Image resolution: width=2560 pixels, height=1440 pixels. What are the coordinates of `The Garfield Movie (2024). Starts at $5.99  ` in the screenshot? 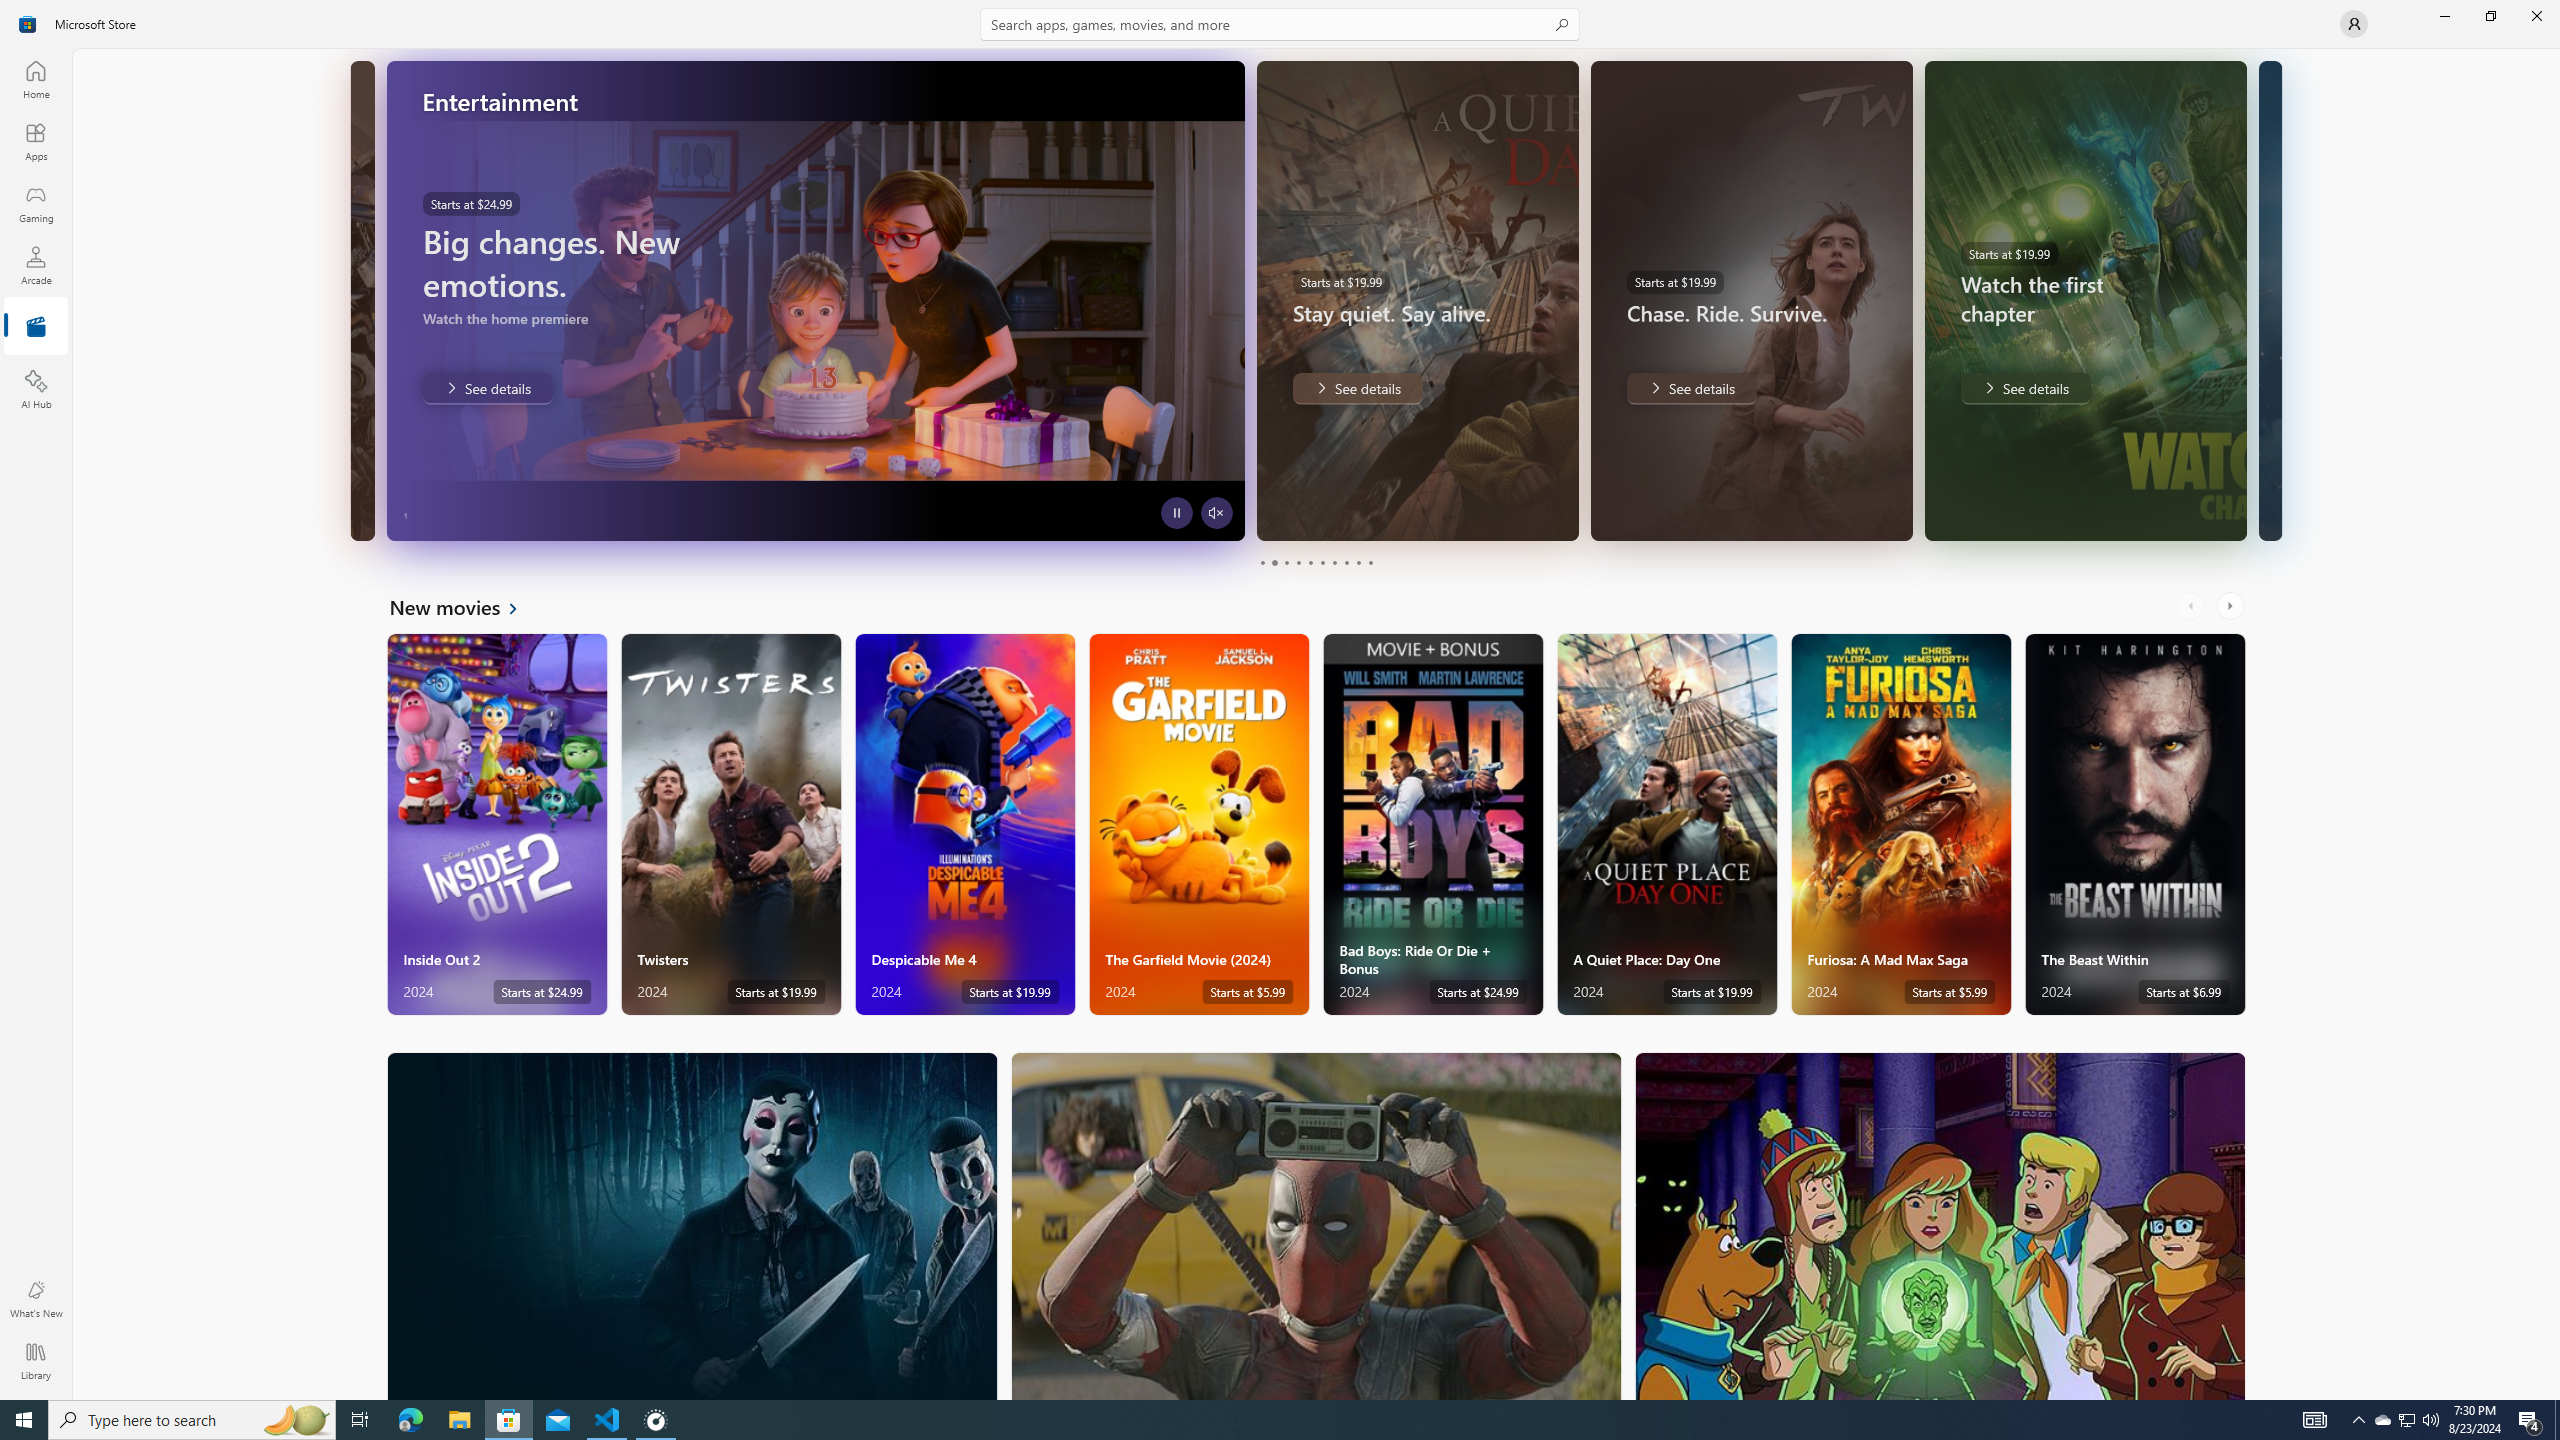 It's located at (1199, 824).